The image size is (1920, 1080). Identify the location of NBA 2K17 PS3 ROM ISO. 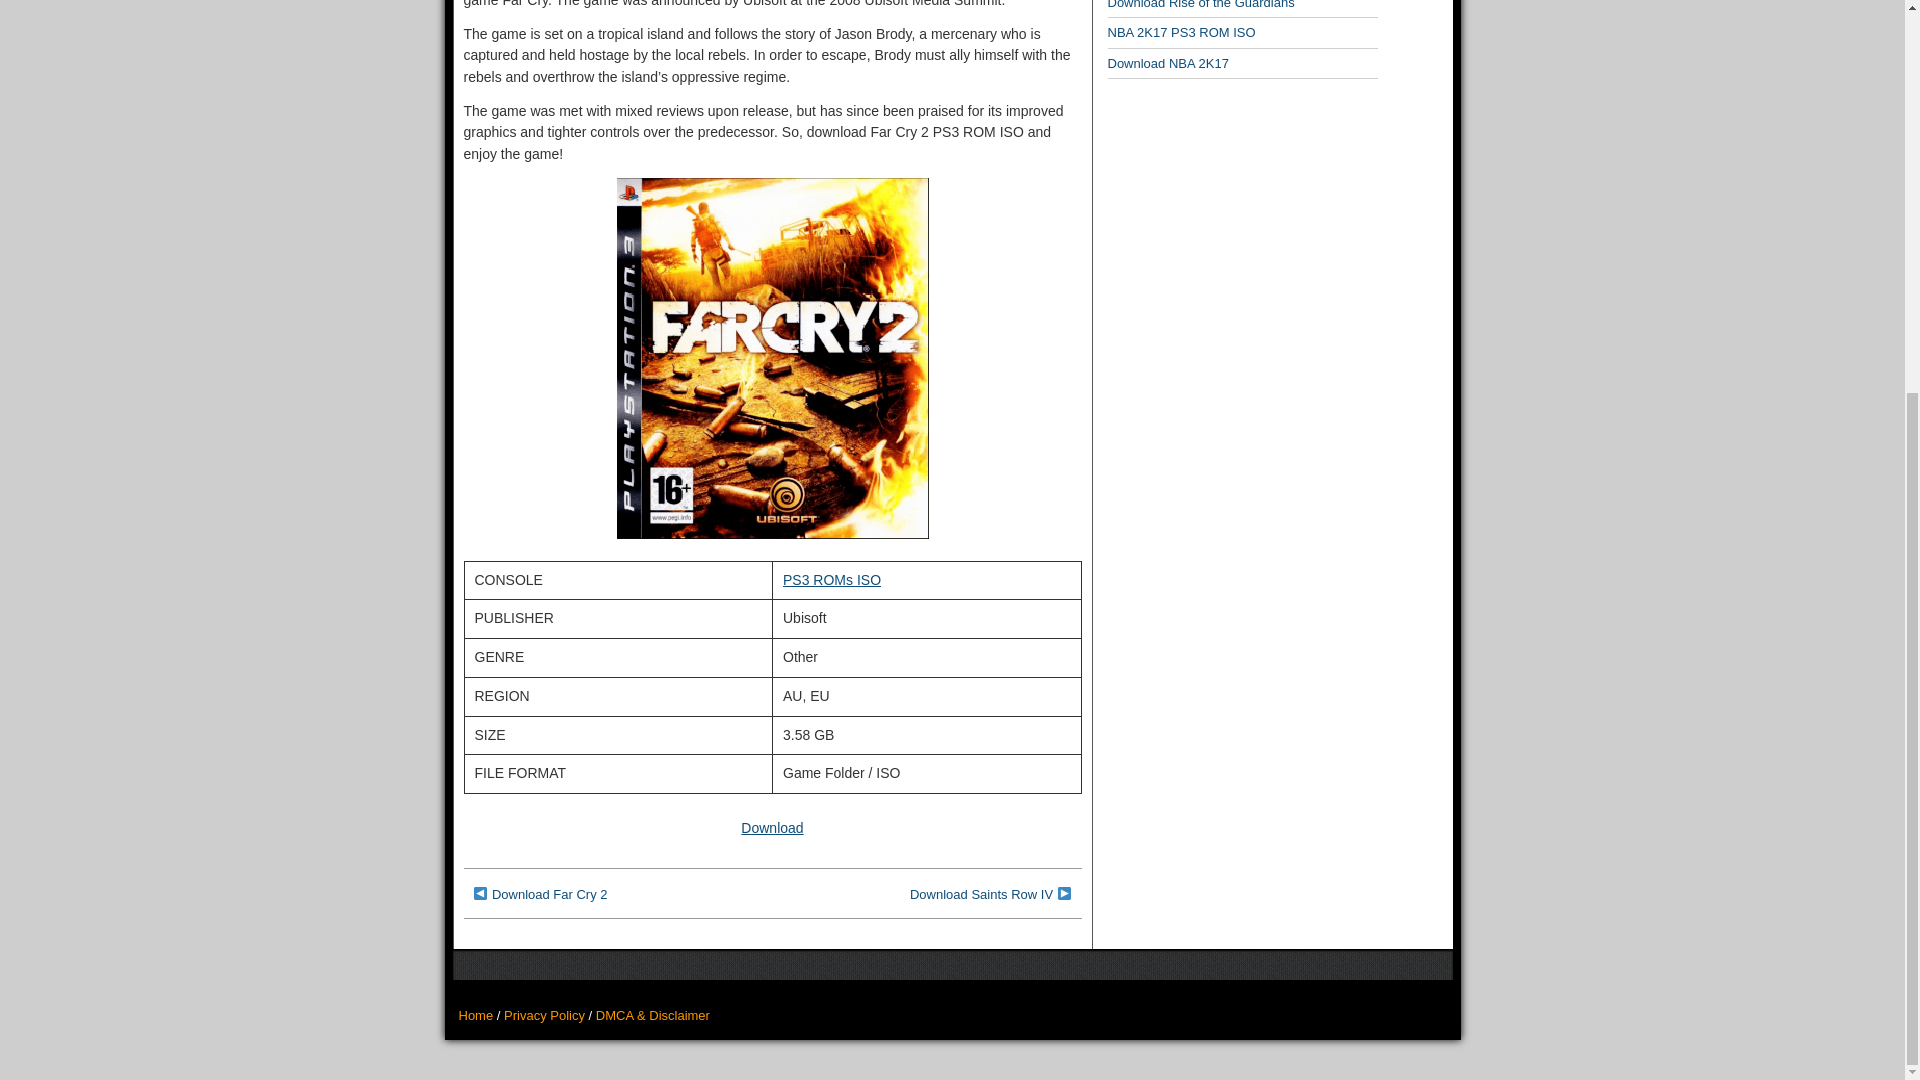
(1181, 32).